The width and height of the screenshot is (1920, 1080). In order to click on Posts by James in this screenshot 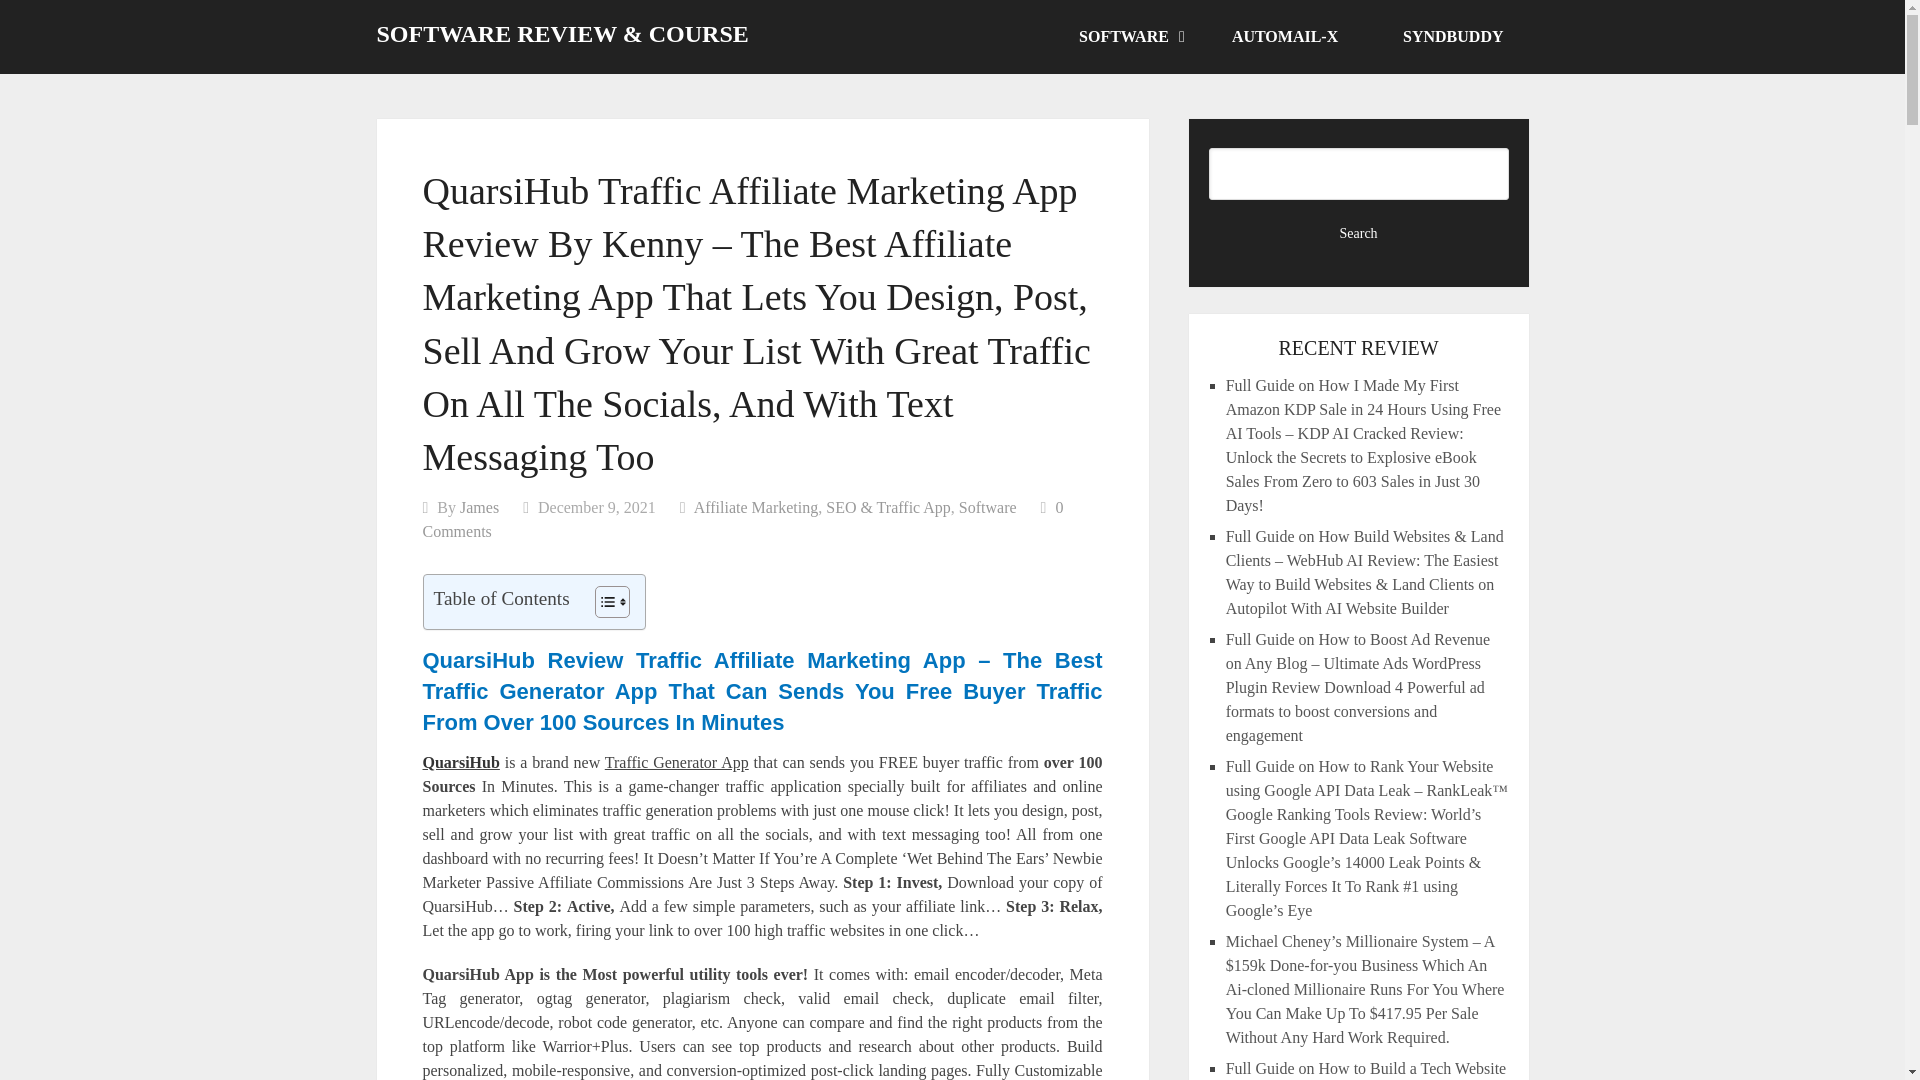, I will do `click(480, 507)`.